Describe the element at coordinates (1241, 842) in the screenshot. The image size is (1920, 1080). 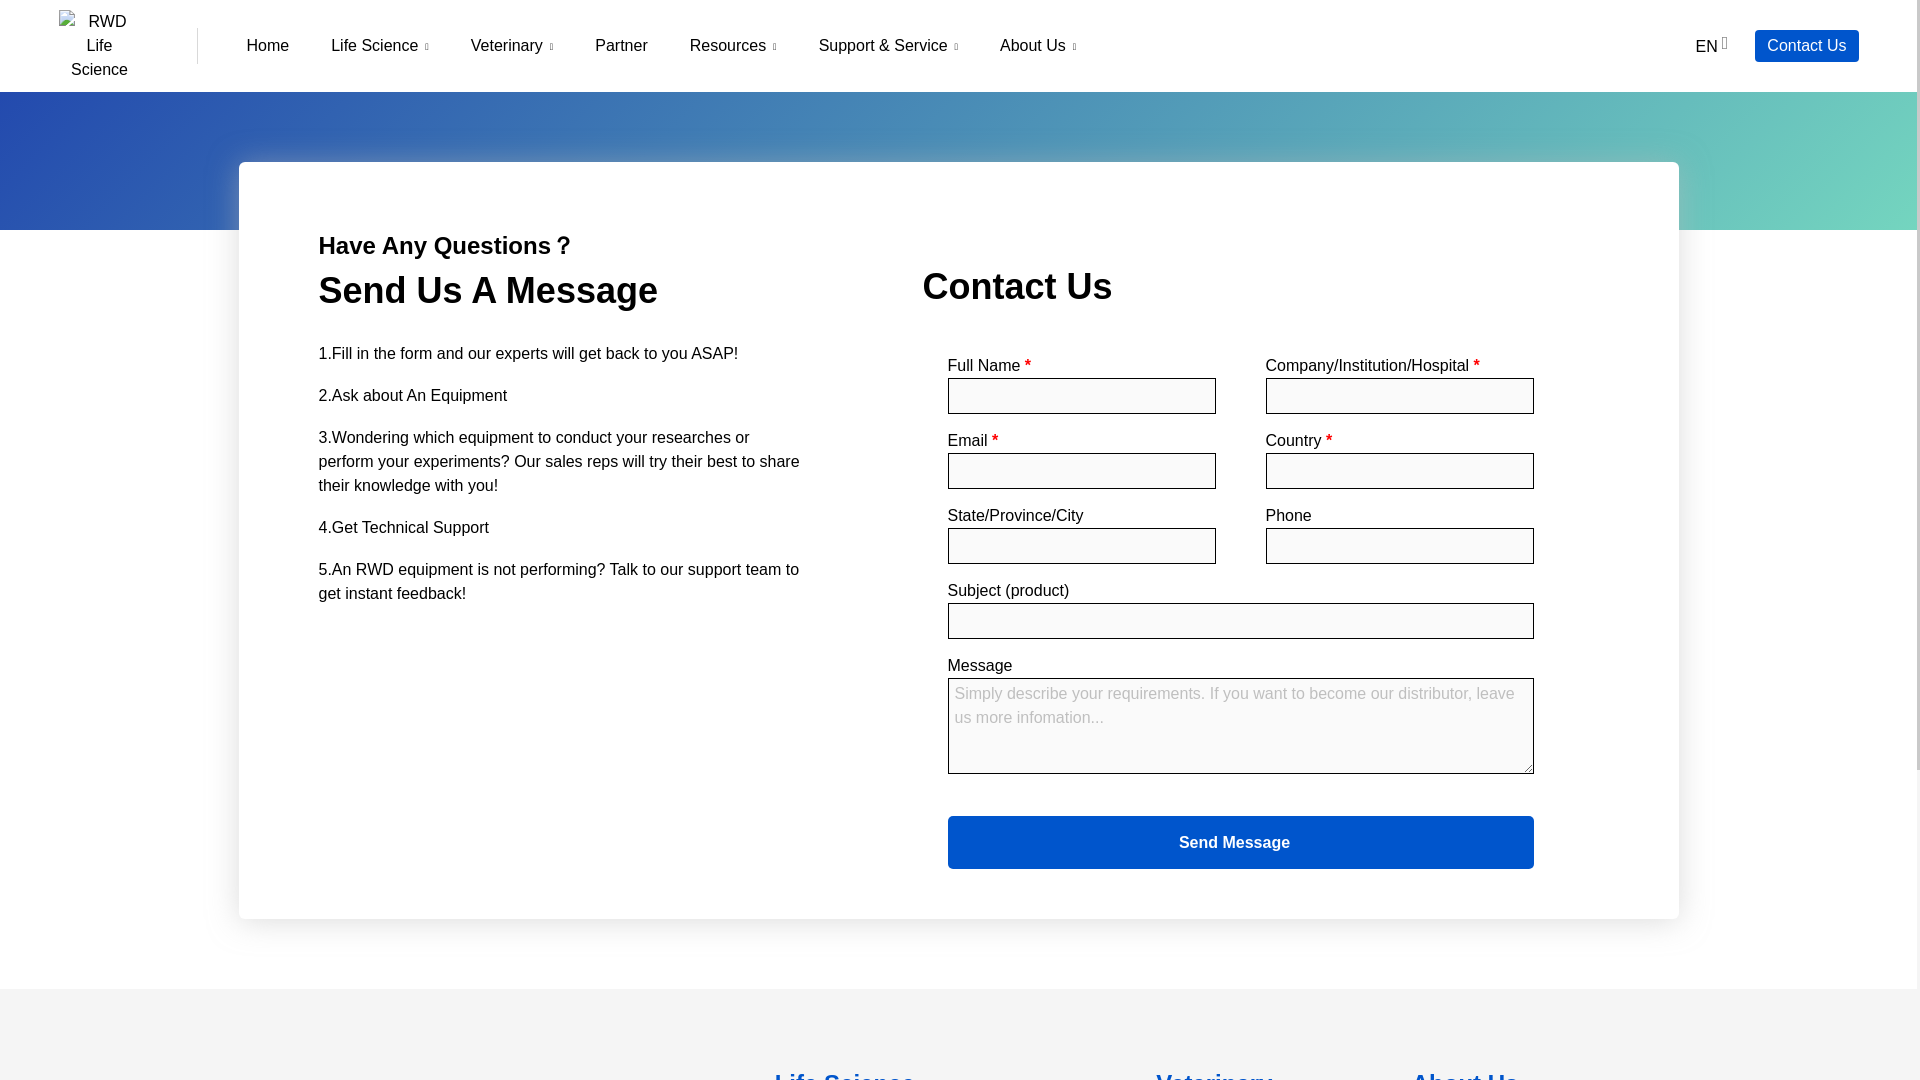
I see `Send Message` at that location.